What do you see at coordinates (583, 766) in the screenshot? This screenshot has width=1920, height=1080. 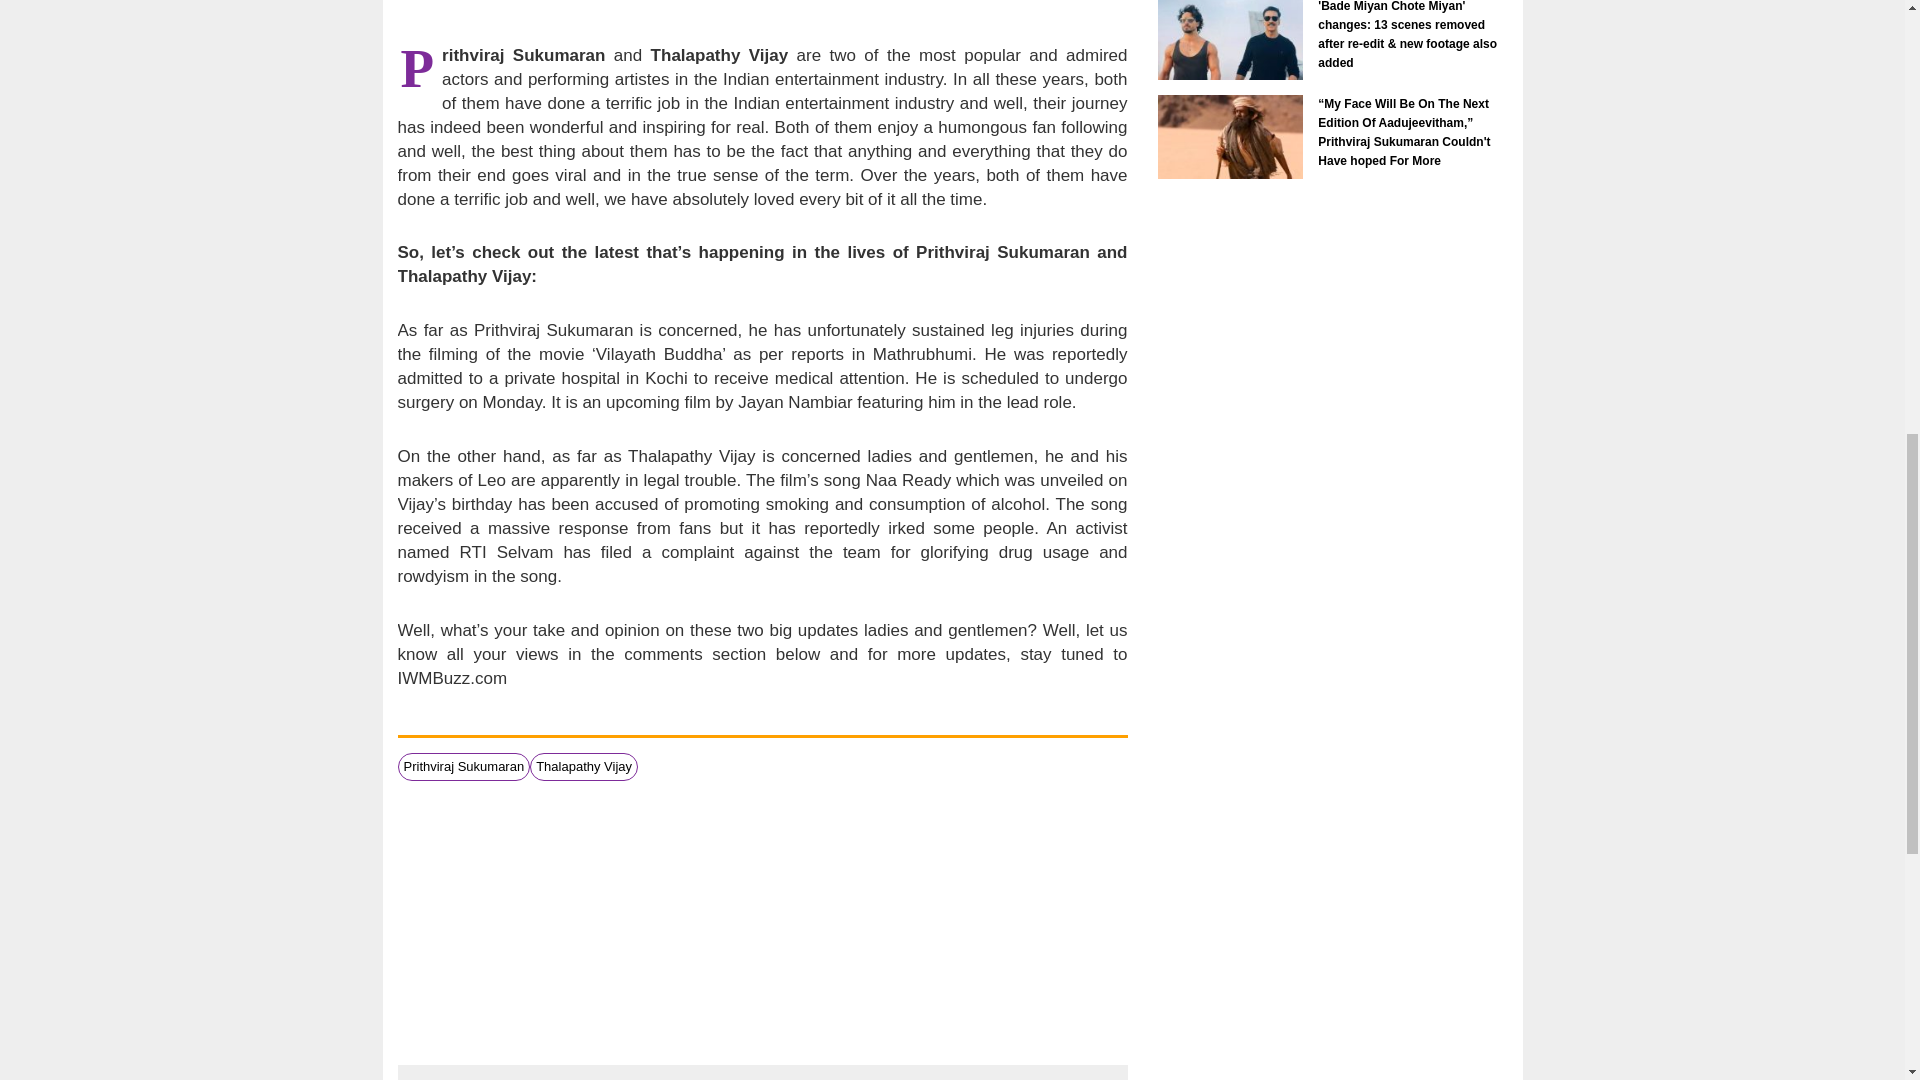 I see `Thalapathy Vijay` at bounding box center [583, 766].